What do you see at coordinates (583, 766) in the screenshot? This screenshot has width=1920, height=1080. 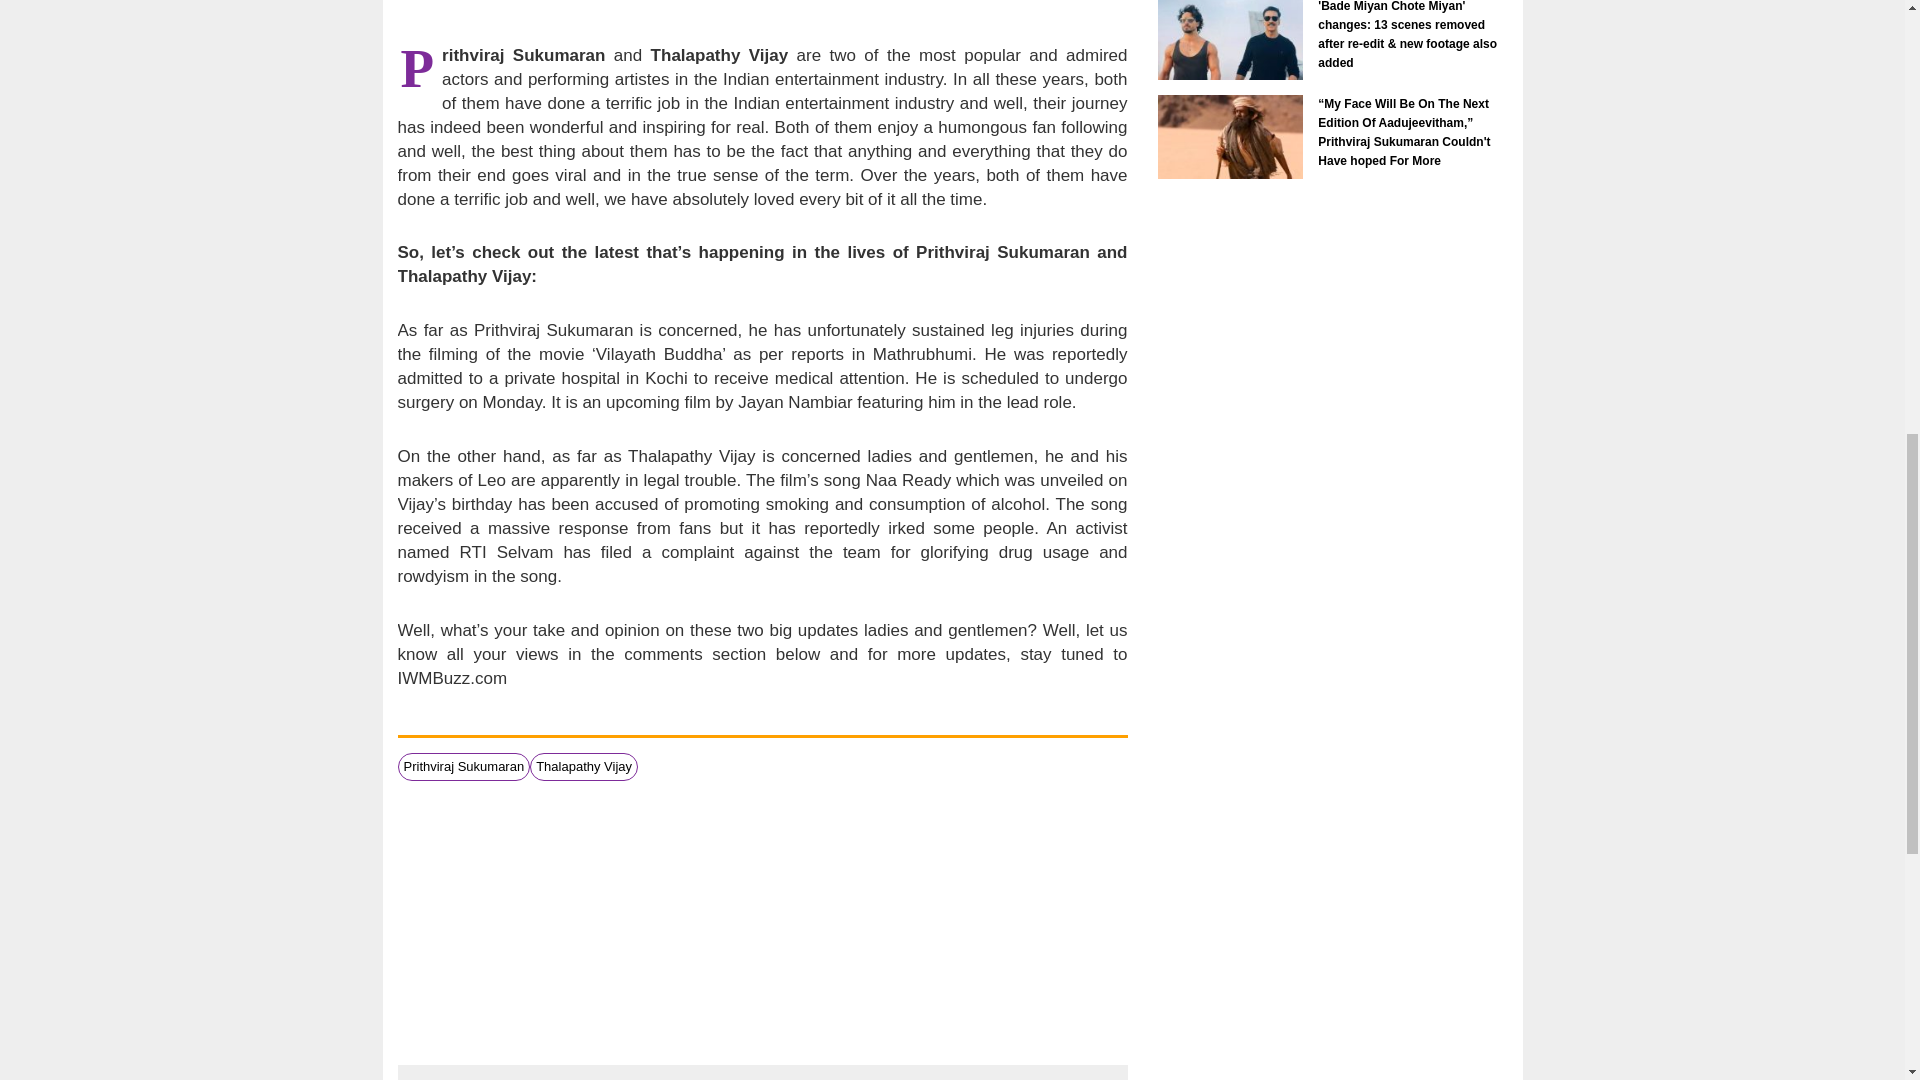 I see `Thalapathy Vijay` at bounding box center [583, 766].